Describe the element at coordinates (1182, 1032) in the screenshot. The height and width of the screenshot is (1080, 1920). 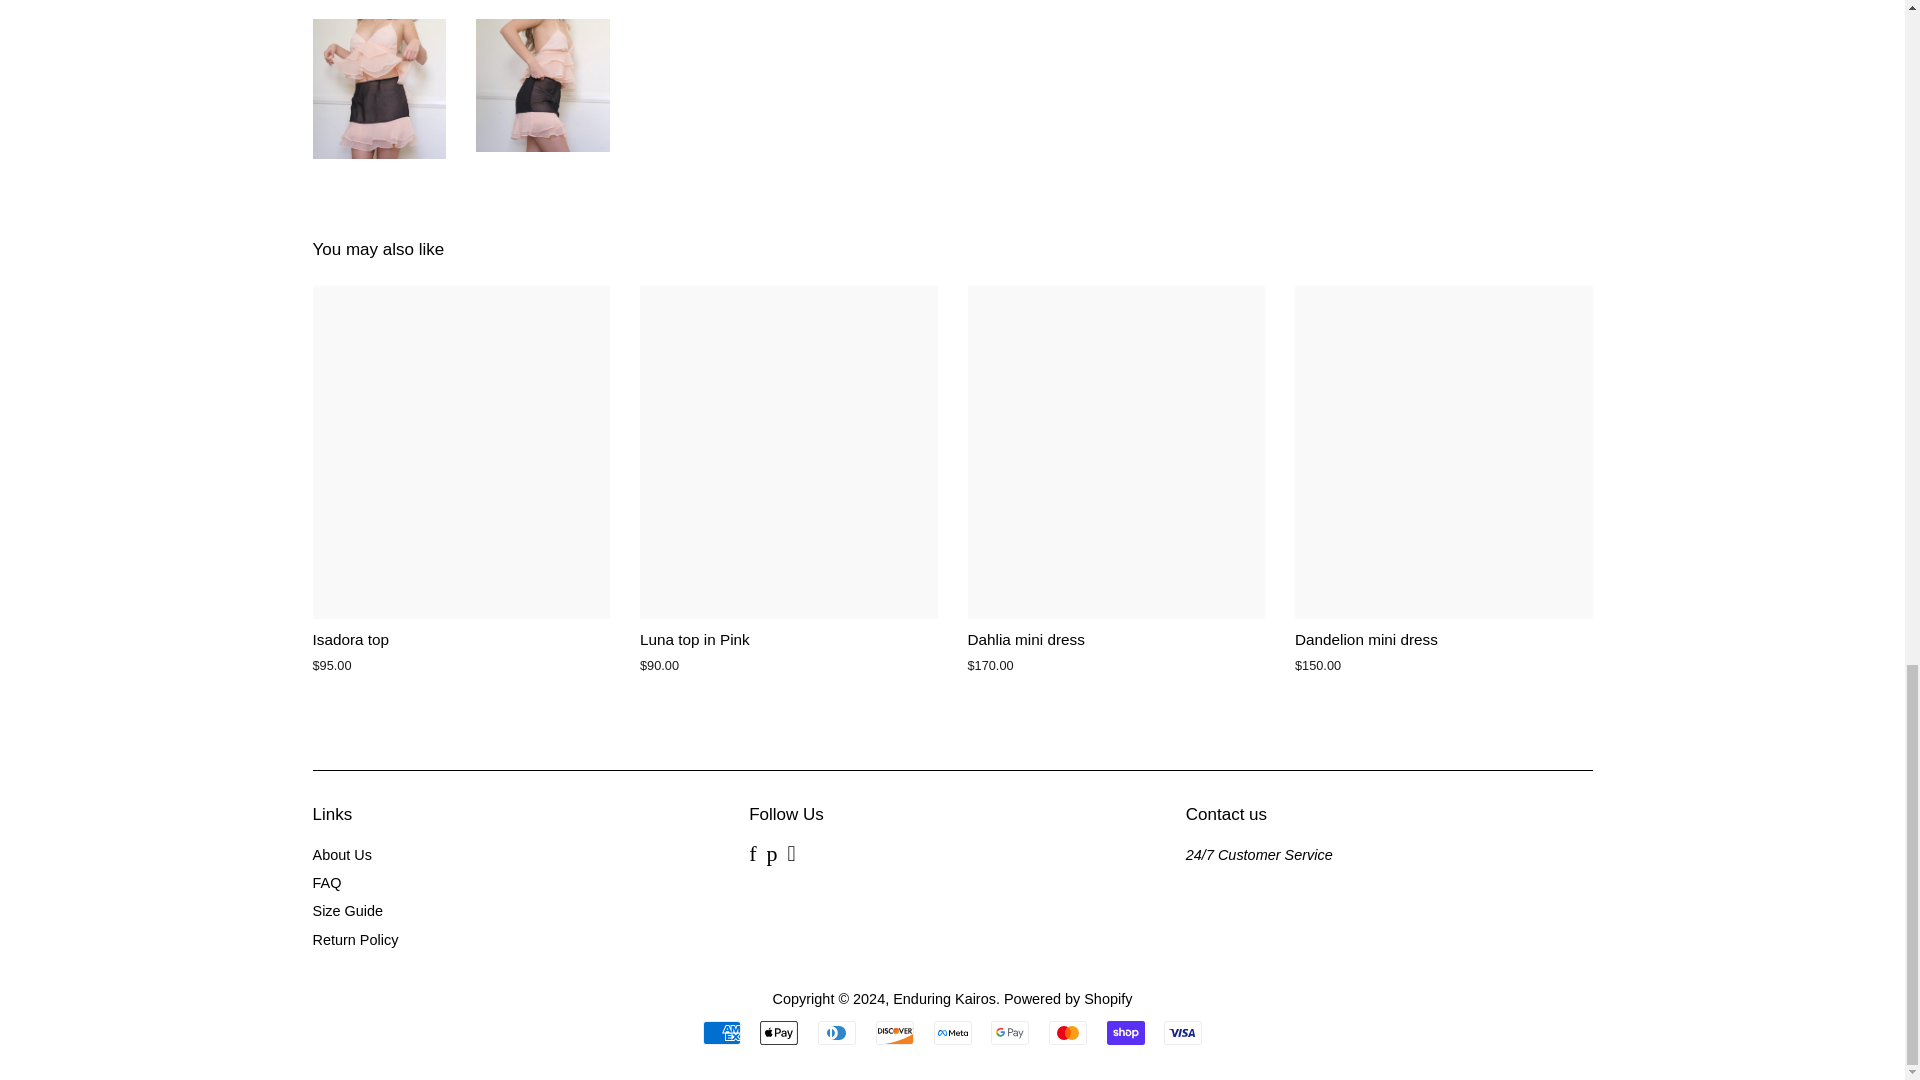
I see `Visa` at that location.